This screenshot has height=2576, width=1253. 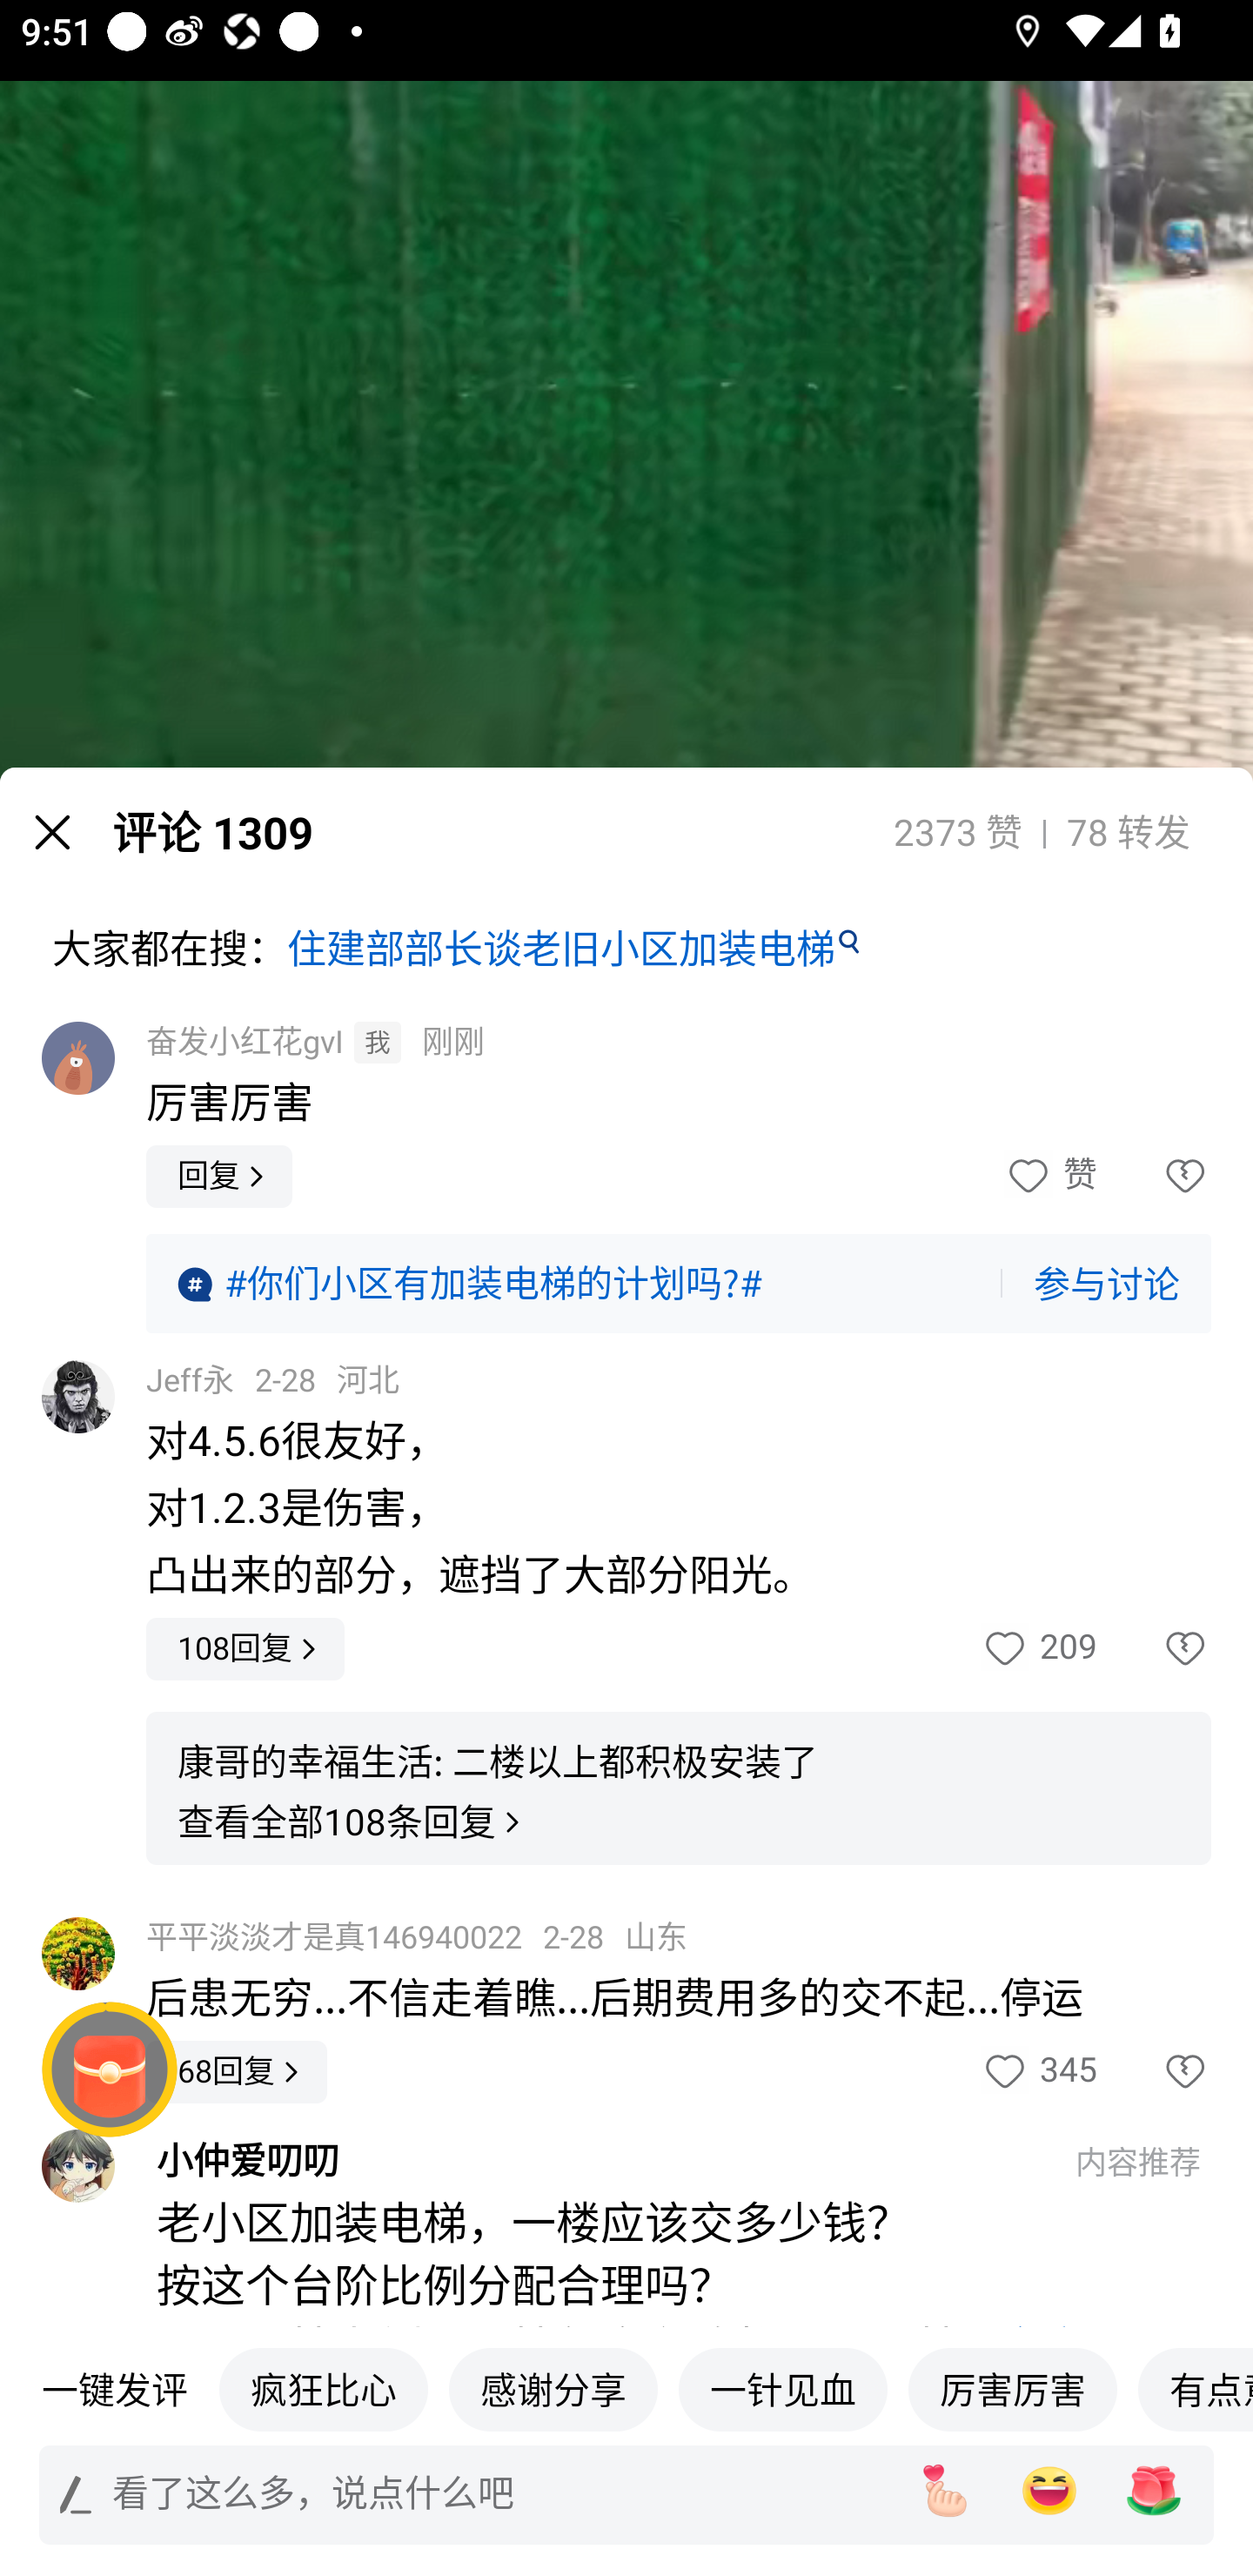 I want to click on 68回复, so click(x=237, y=2072).